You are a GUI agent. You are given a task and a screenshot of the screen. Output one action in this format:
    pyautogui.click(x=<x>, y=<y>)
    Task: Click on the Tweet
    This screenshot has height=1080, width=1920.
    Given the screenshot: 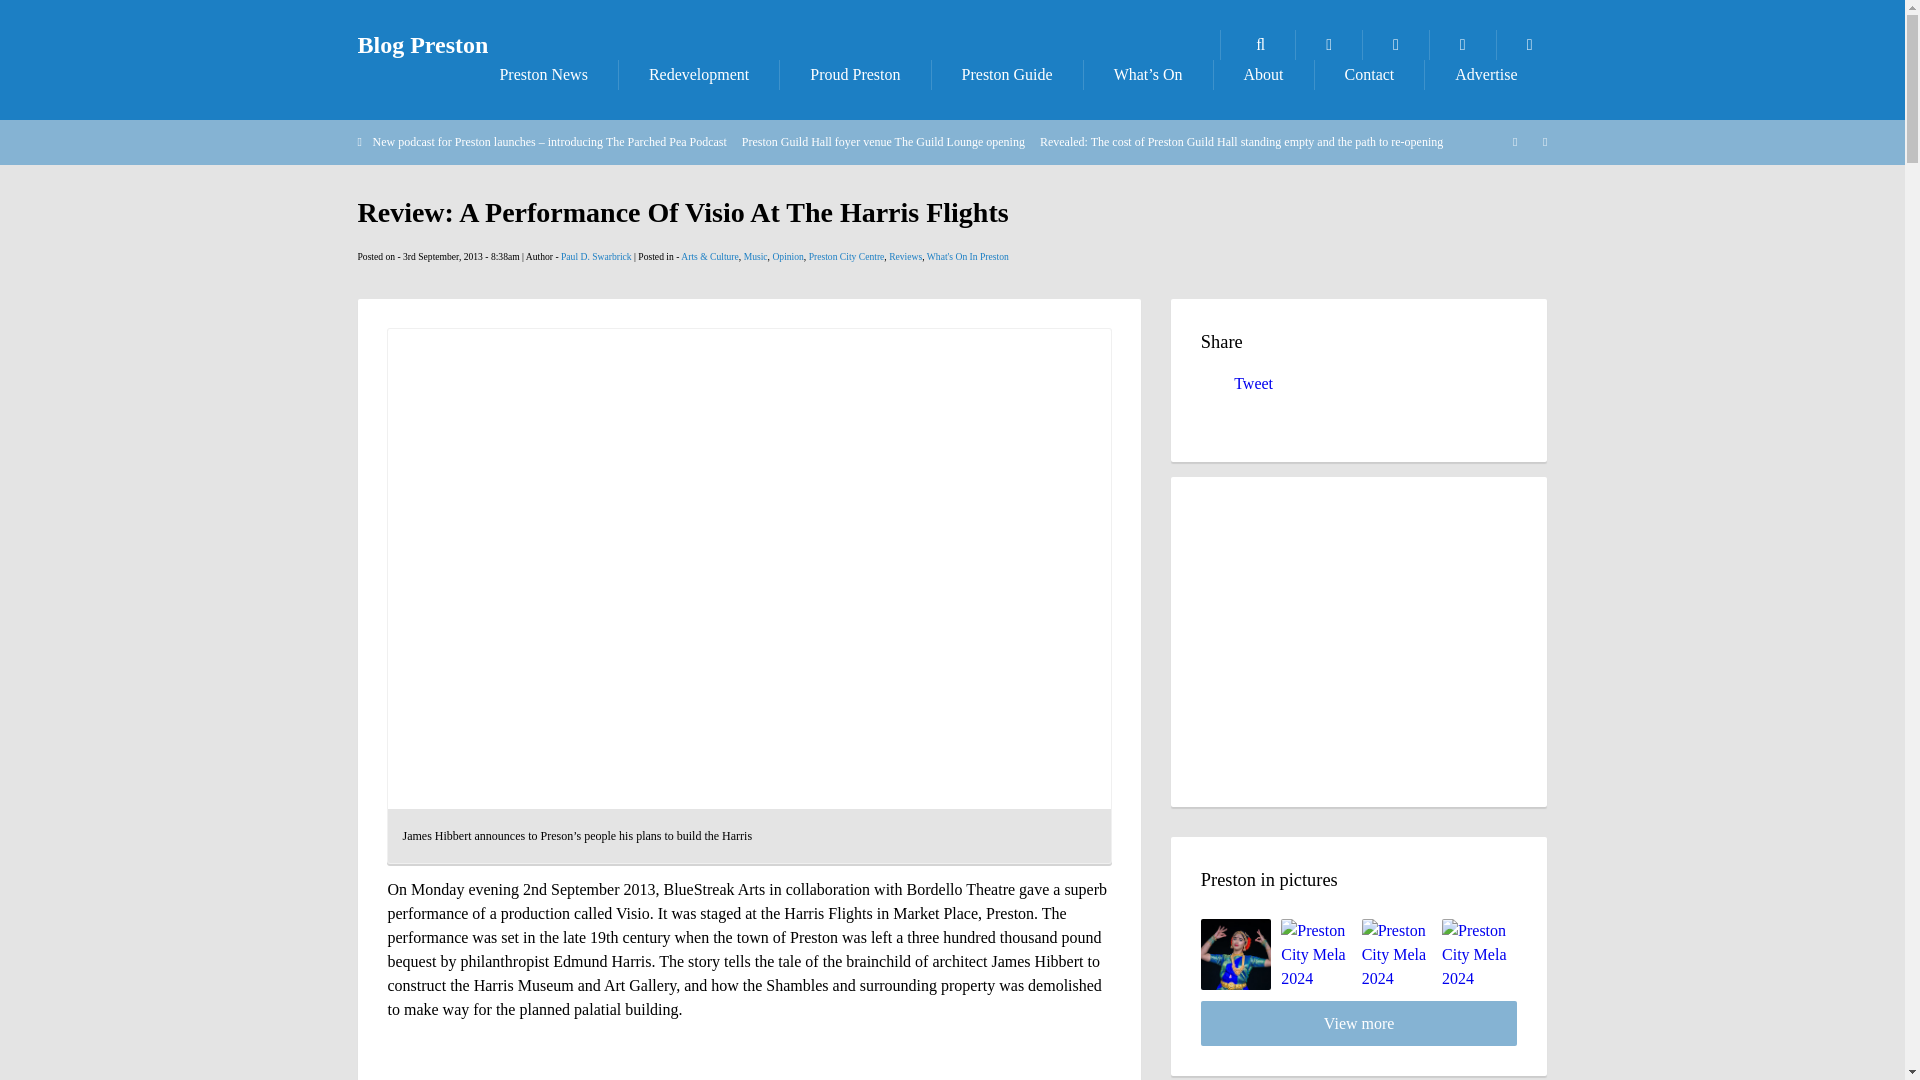 What is the action you would take?
    pyautogui.click(x=1253, y=383)
    